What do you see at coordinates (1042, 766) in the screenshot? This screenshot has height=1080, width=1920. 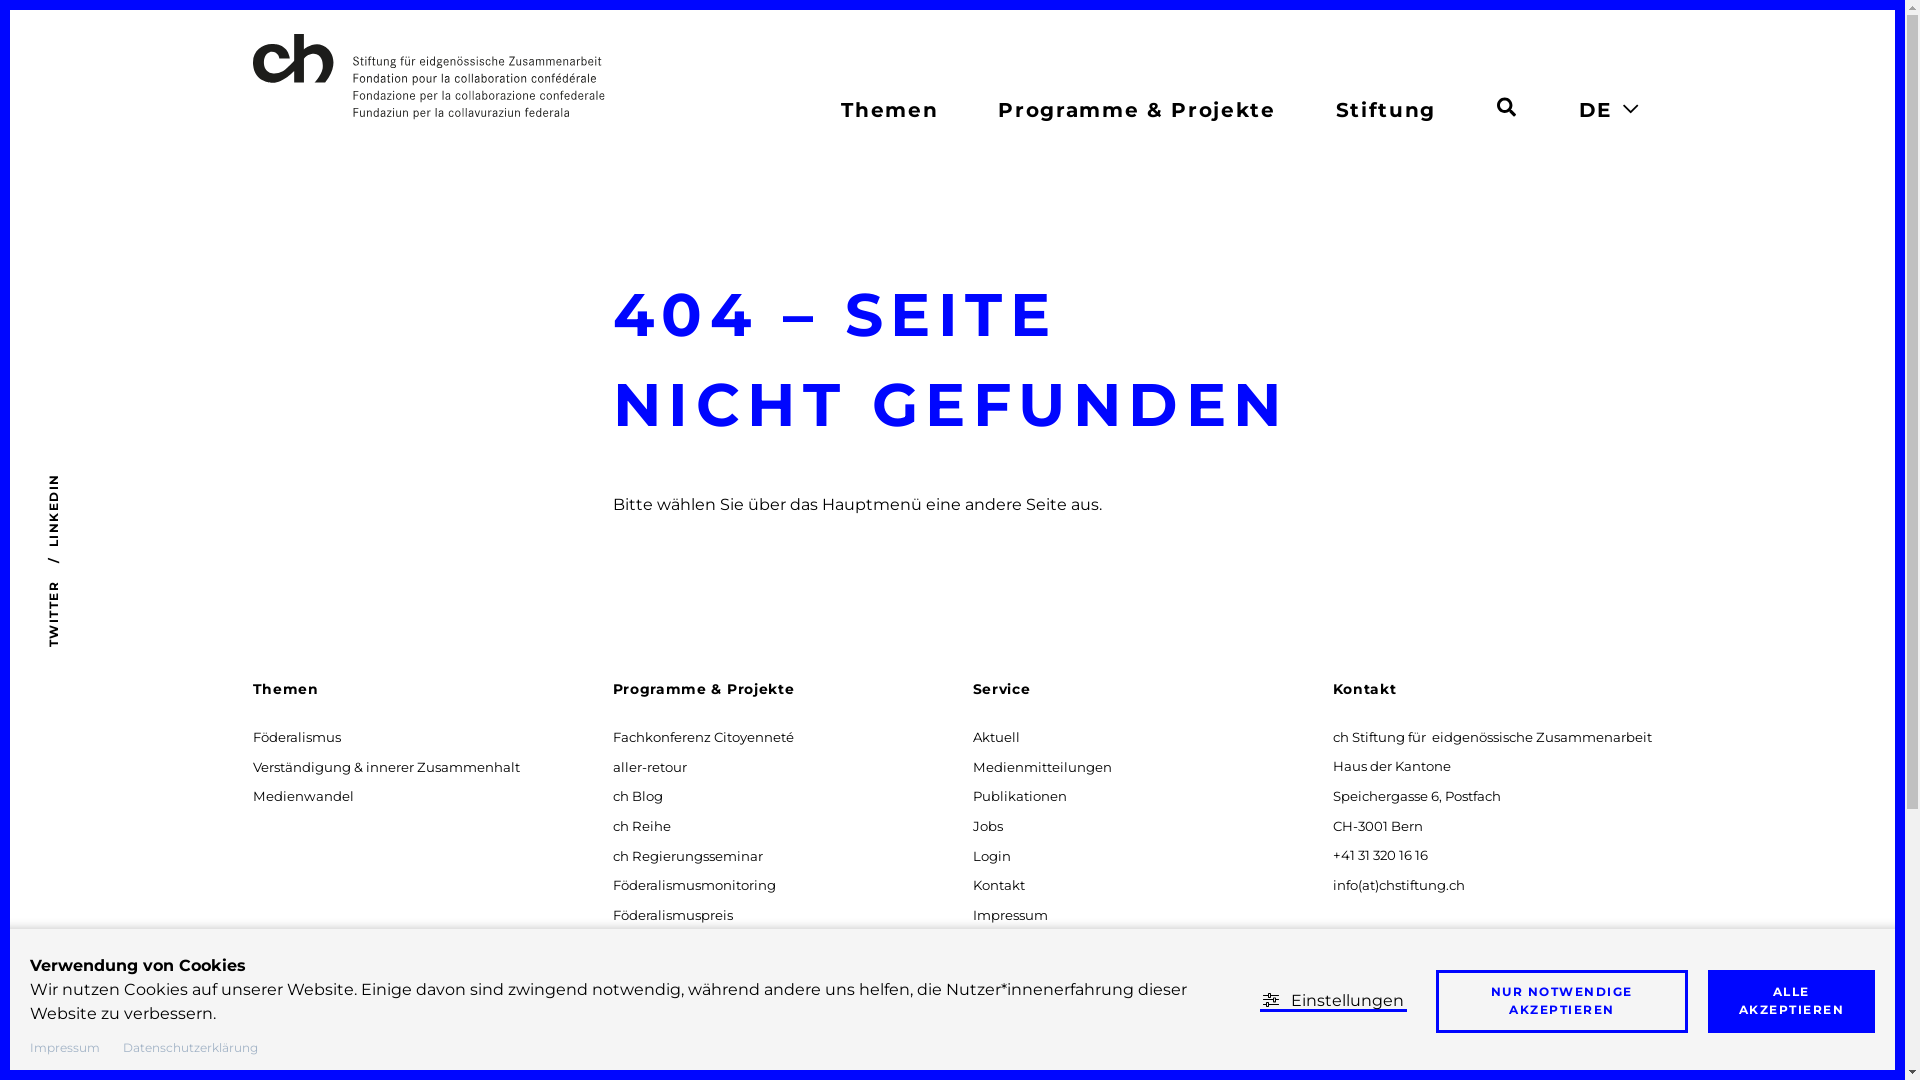 I see `Medienmitteilungen` at bounding box center [1042, 766].